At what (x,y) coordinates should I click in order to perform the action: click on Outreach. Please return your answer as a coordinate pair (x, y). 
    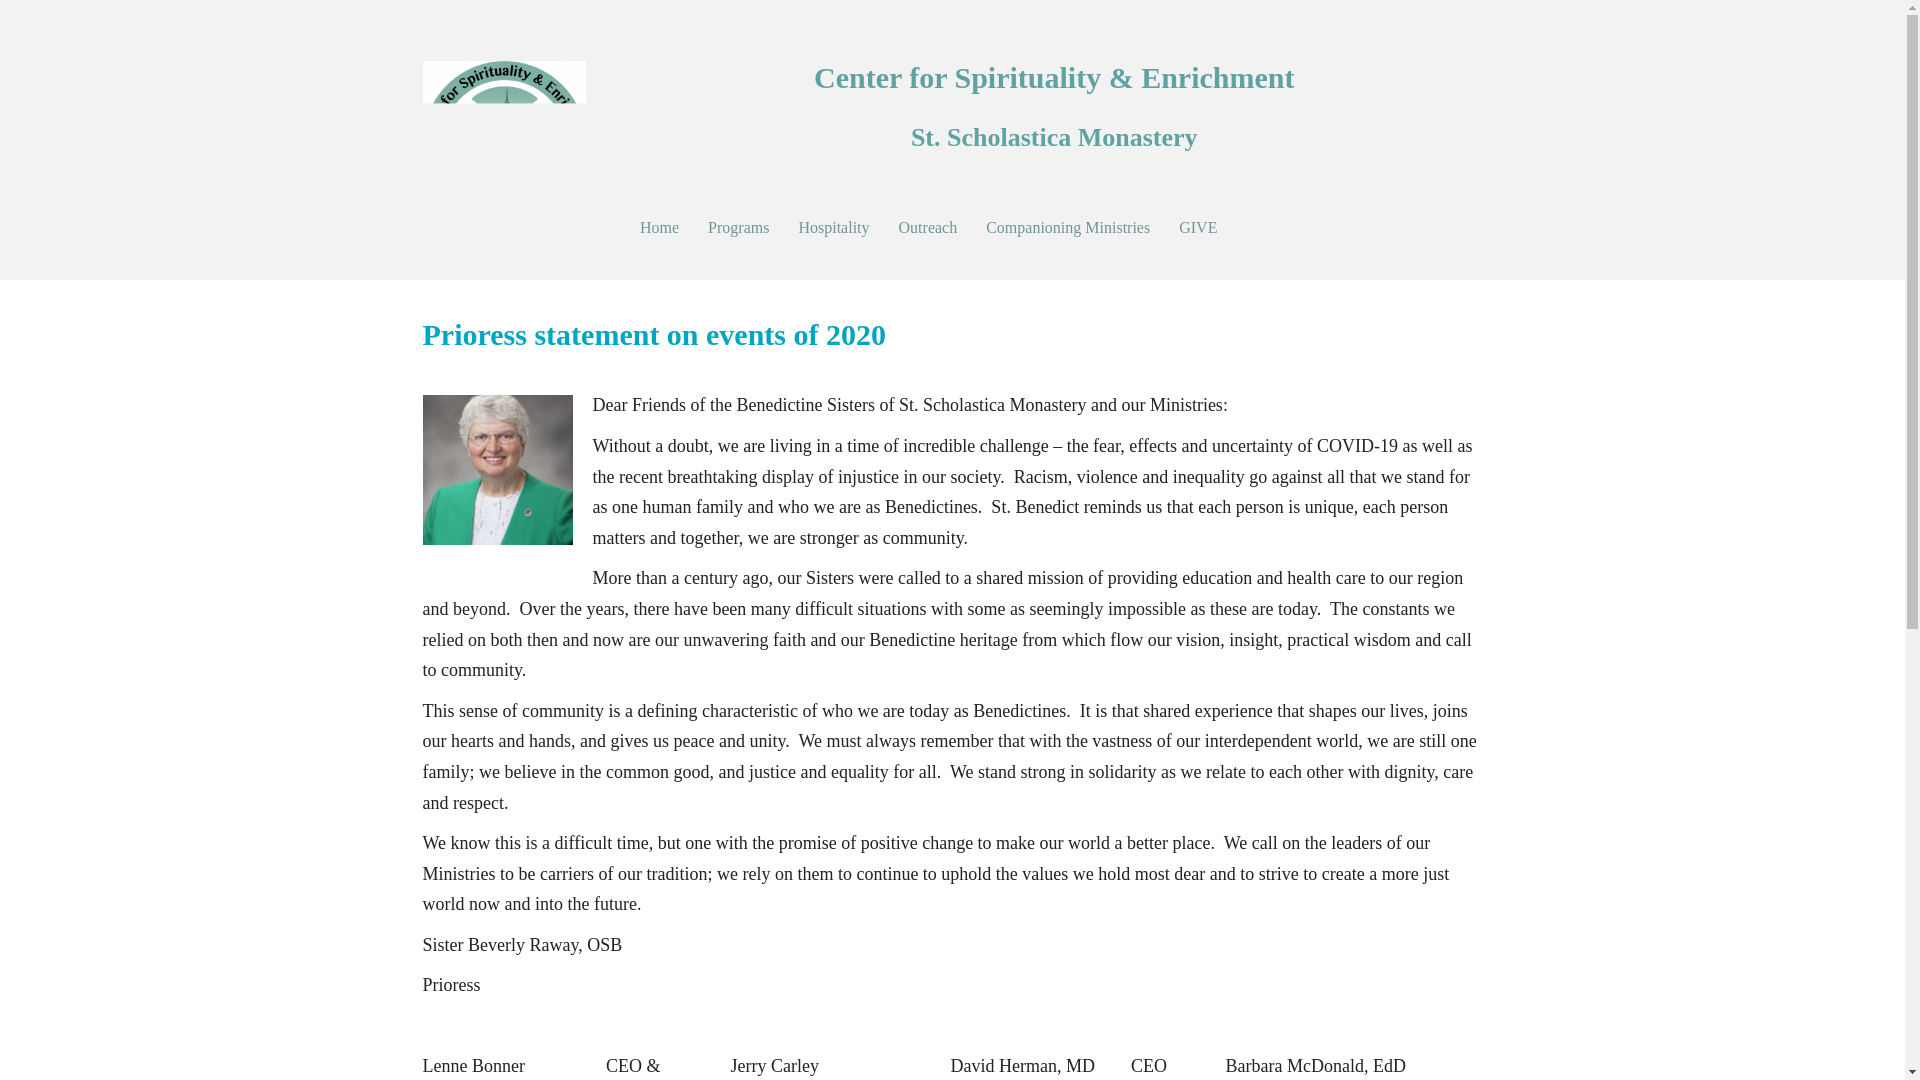
    Looking at the image, I should click on (928, 228).